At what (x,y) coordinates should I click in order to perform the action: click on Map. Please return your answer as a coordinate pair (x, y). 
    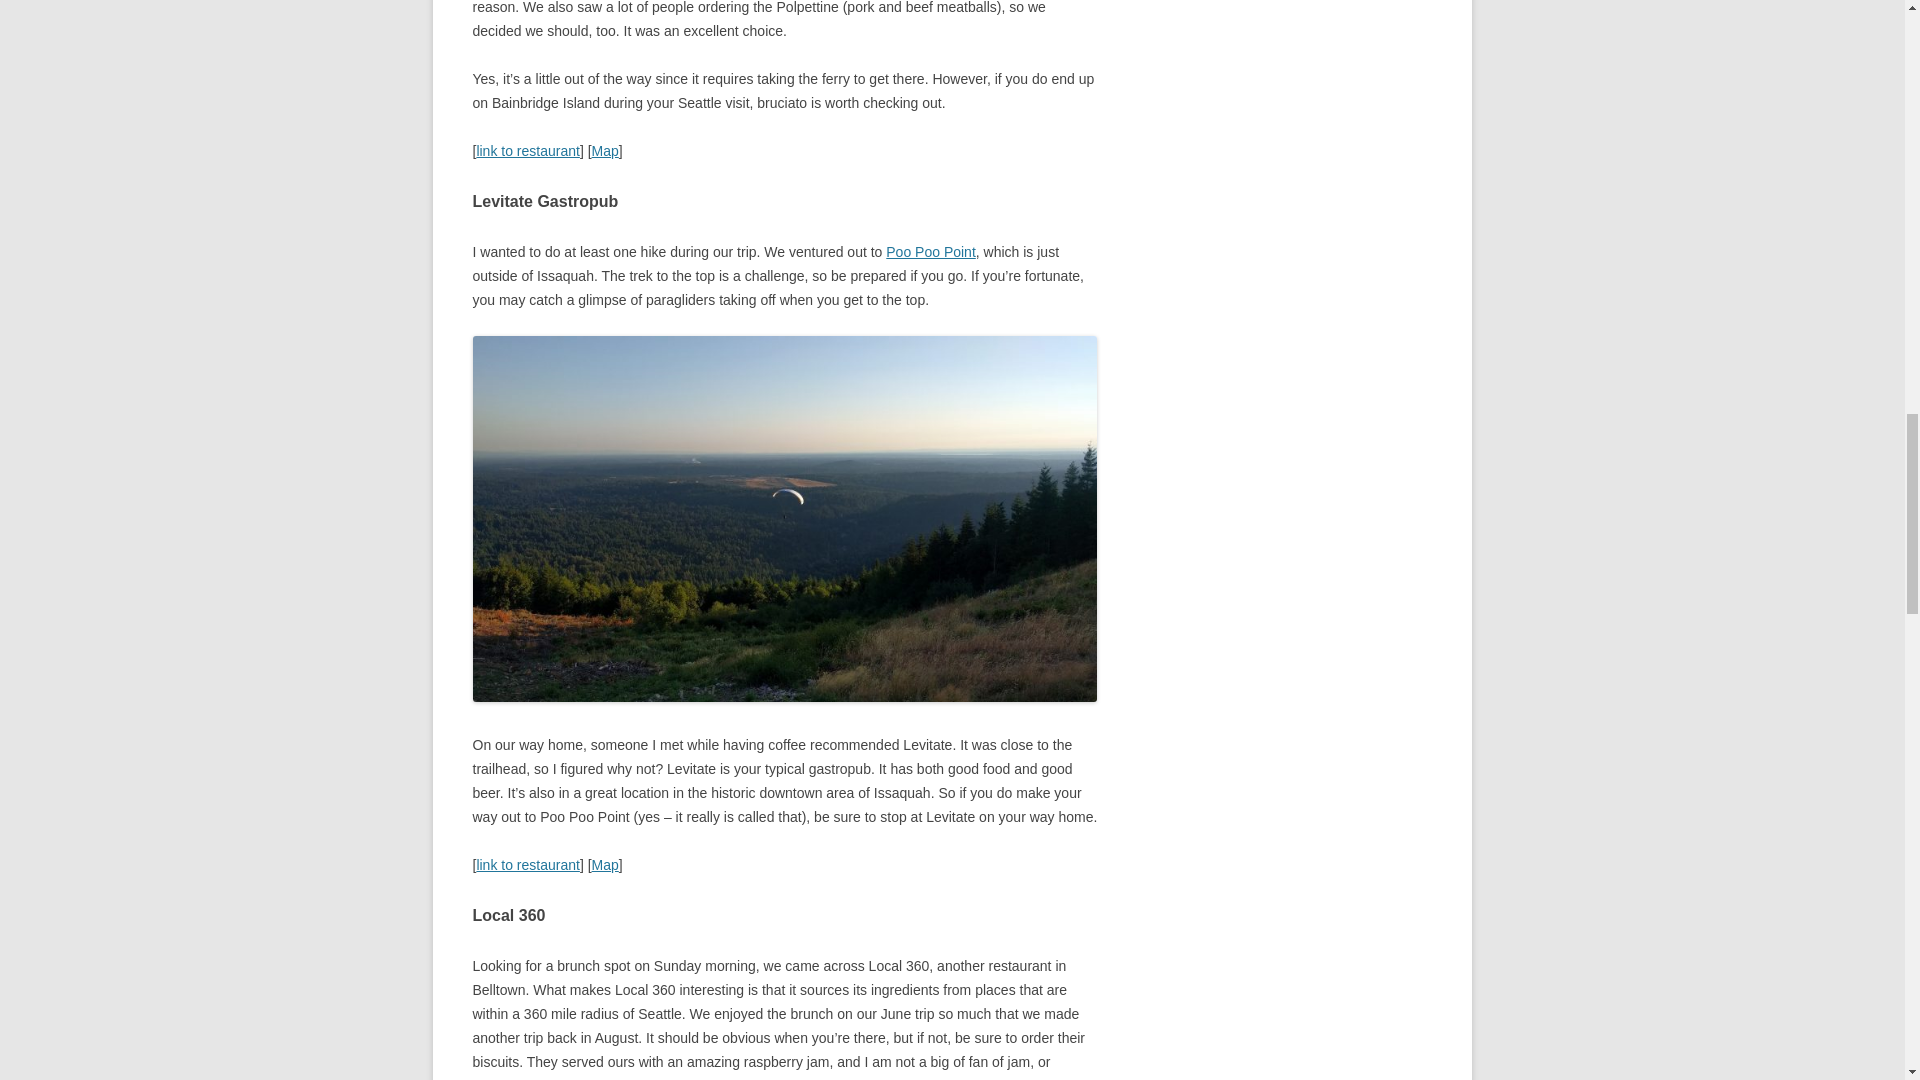
    Looking at the image, I should click on (604, 150).